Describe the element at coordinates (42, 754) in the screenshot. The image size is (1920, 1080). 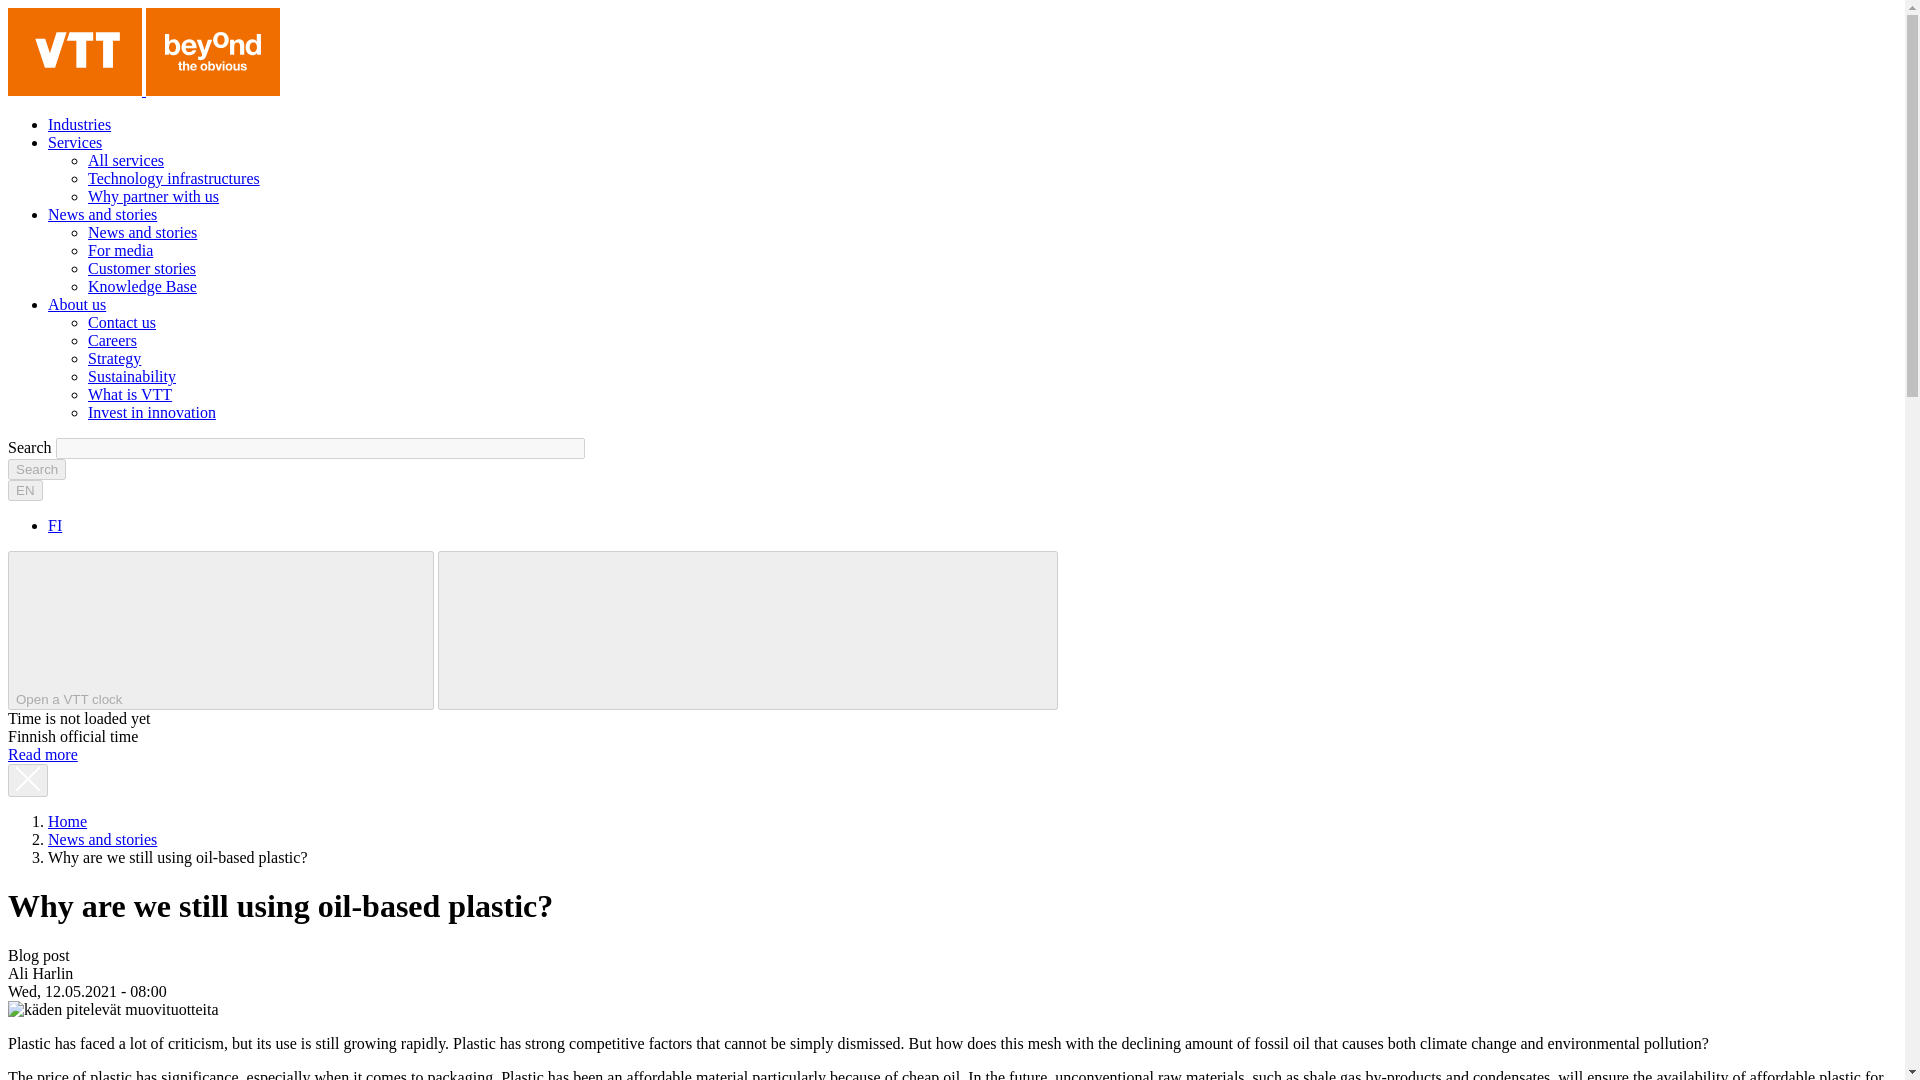
I see `Customer stories` at that location.